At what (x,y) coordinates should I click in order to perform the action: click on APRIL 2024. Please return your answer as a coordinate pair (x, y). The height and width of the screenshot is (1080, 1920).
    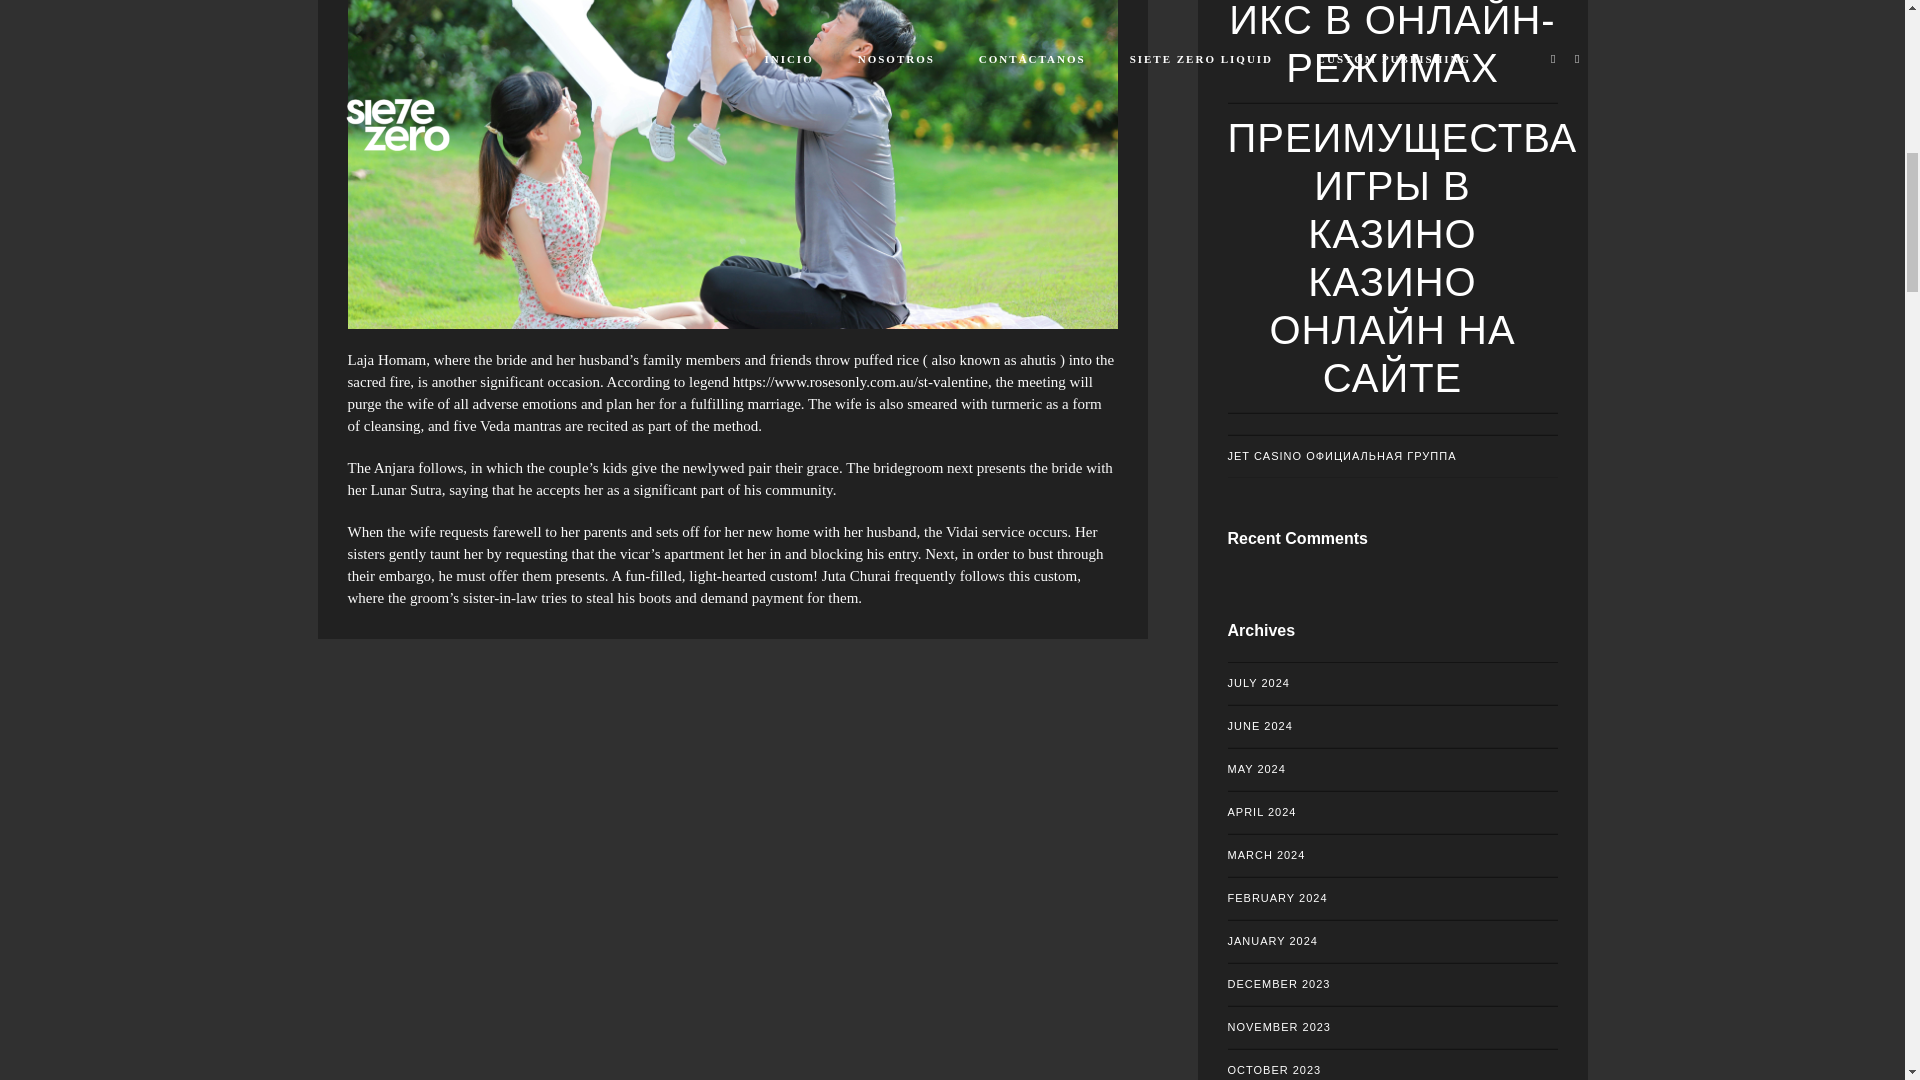
    Looking at the image, I should click on (1392, 812).